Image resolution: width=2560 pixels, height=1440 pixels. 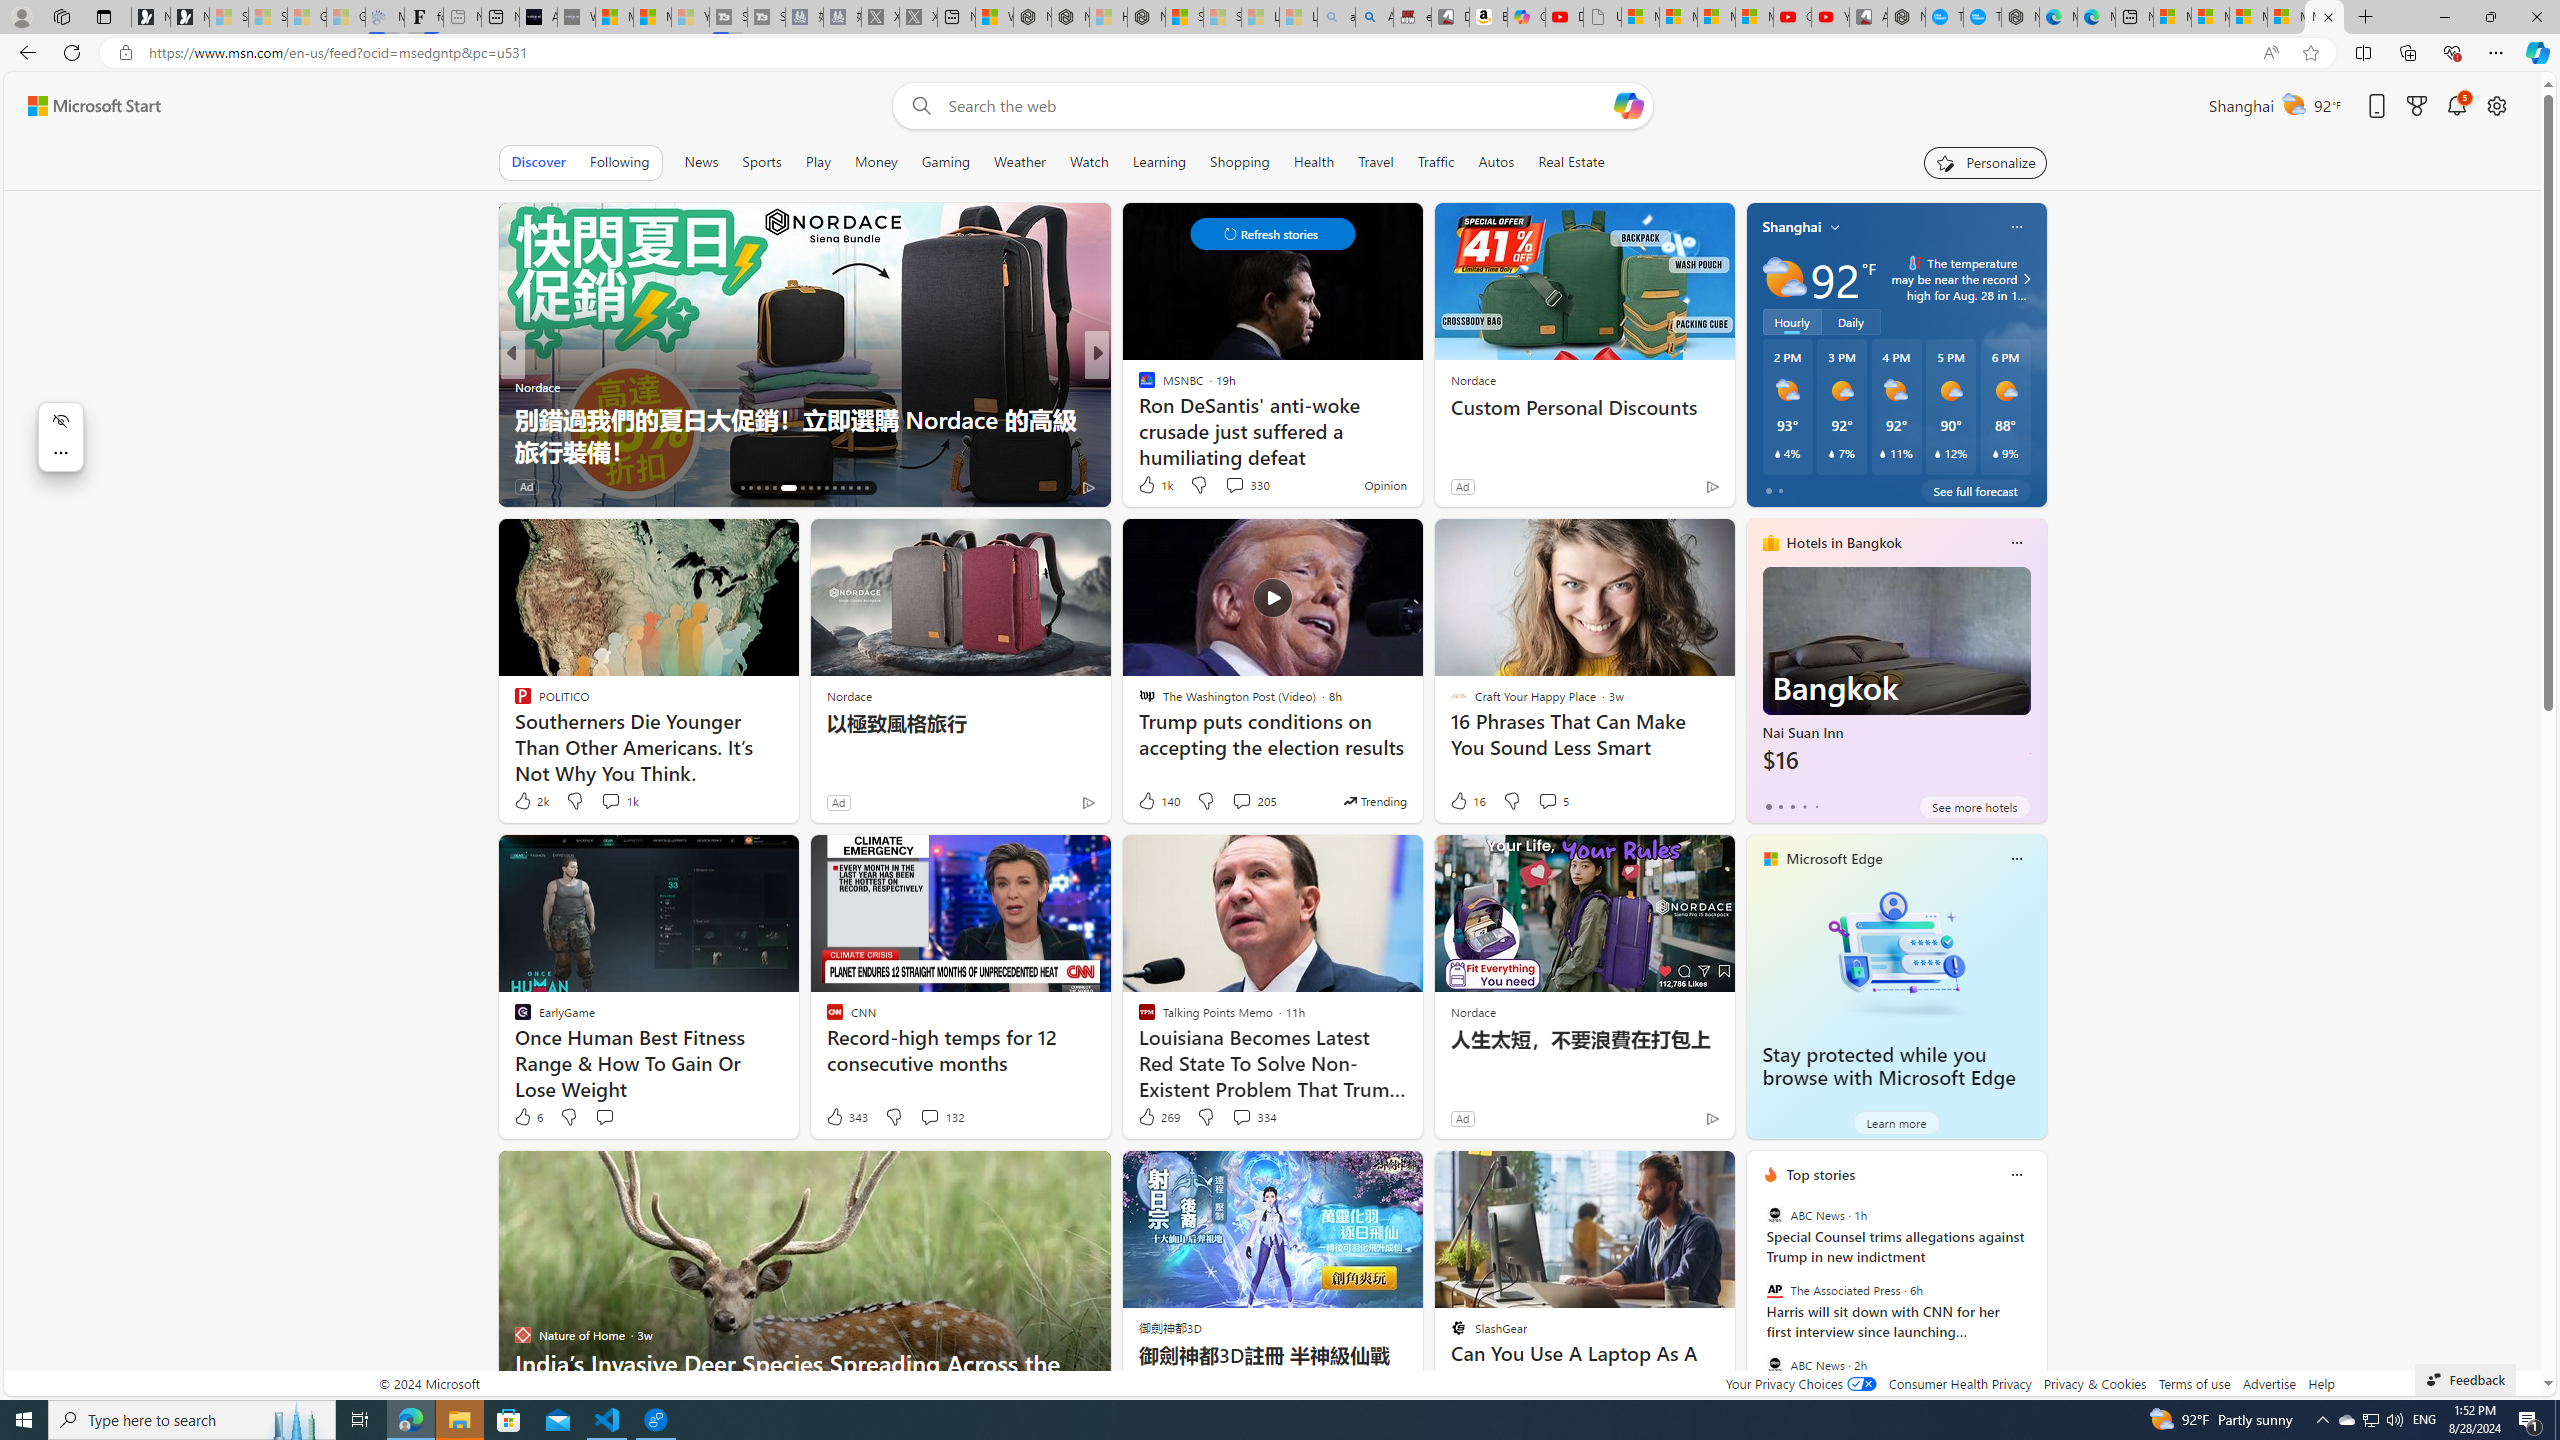 What do you see at coordinates (750, 488) in the screenshot?
I see `AutomationID: tab-17` at bounding box center [750, 488].